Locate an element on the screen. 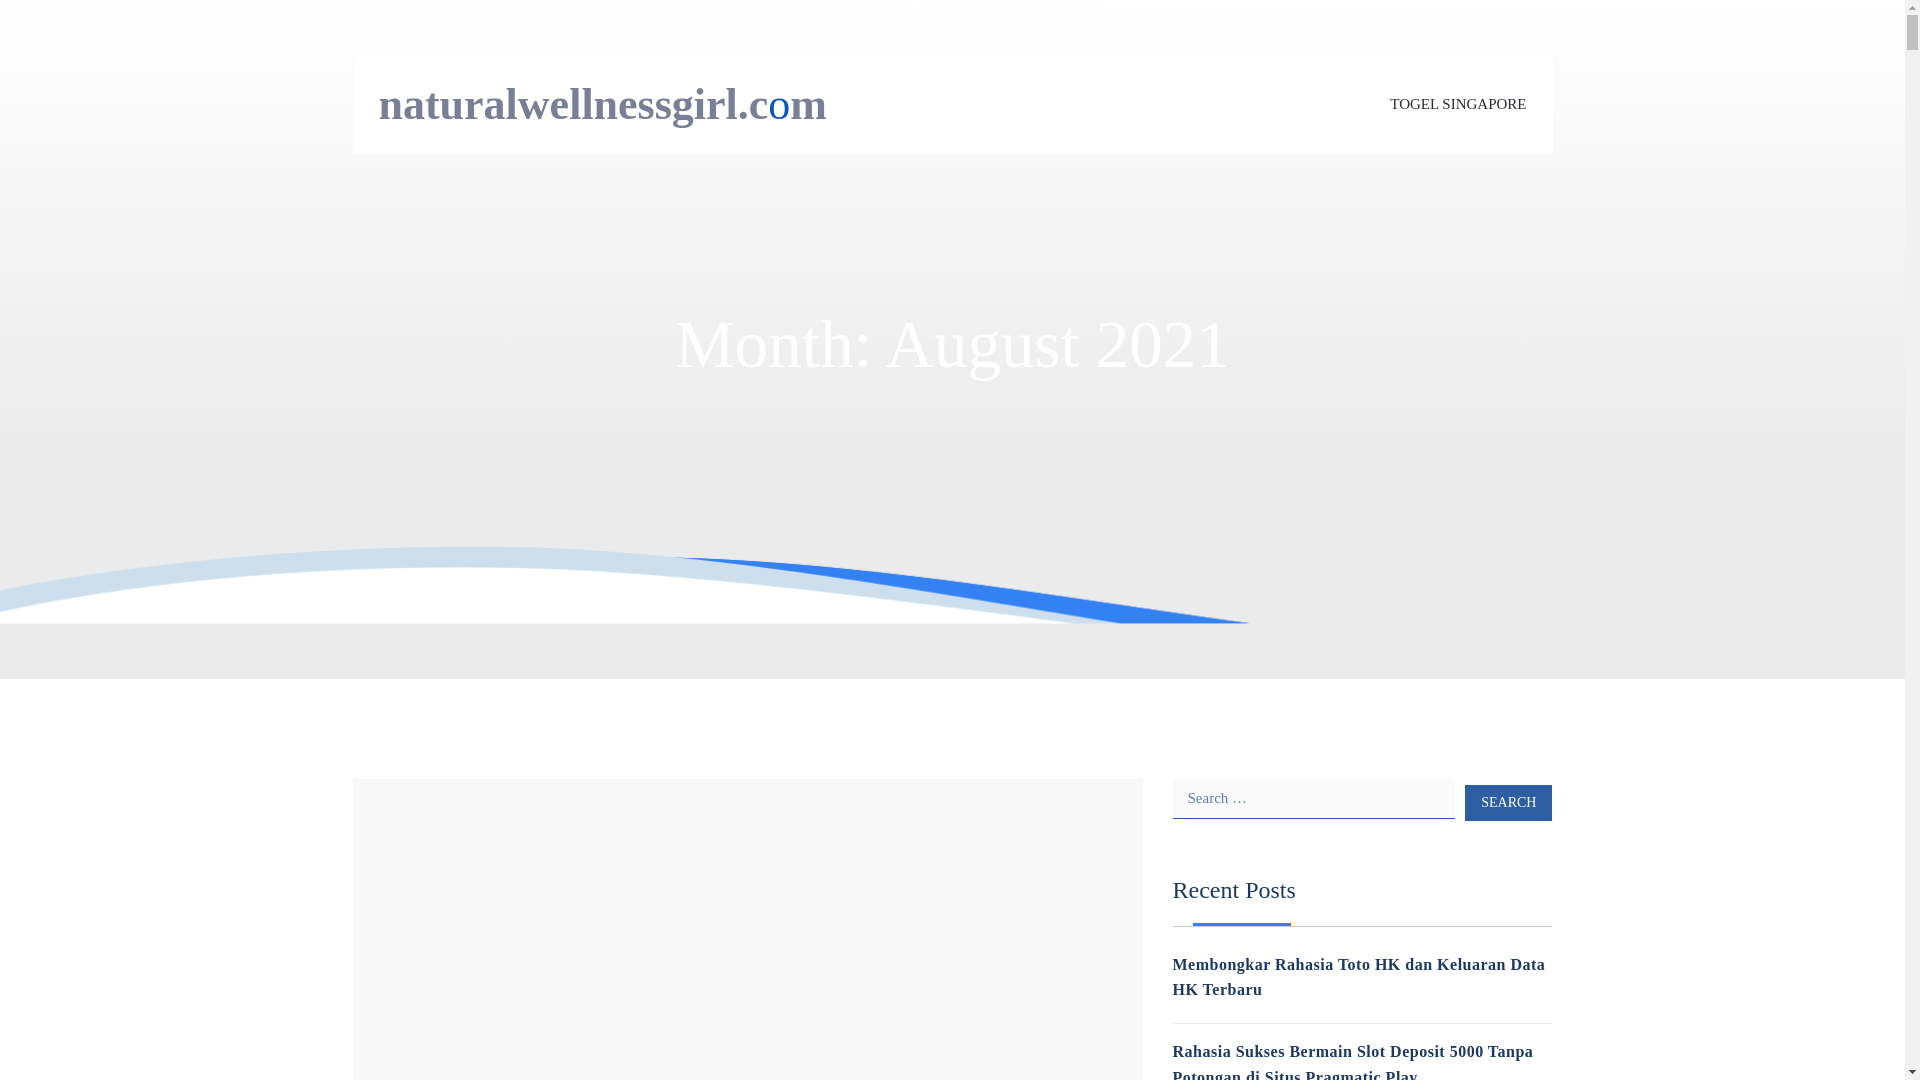 Image resolution: width=1920 pixels, height=1080 pixels. Types of News Travel Stories is located at coordinates (546, 802).